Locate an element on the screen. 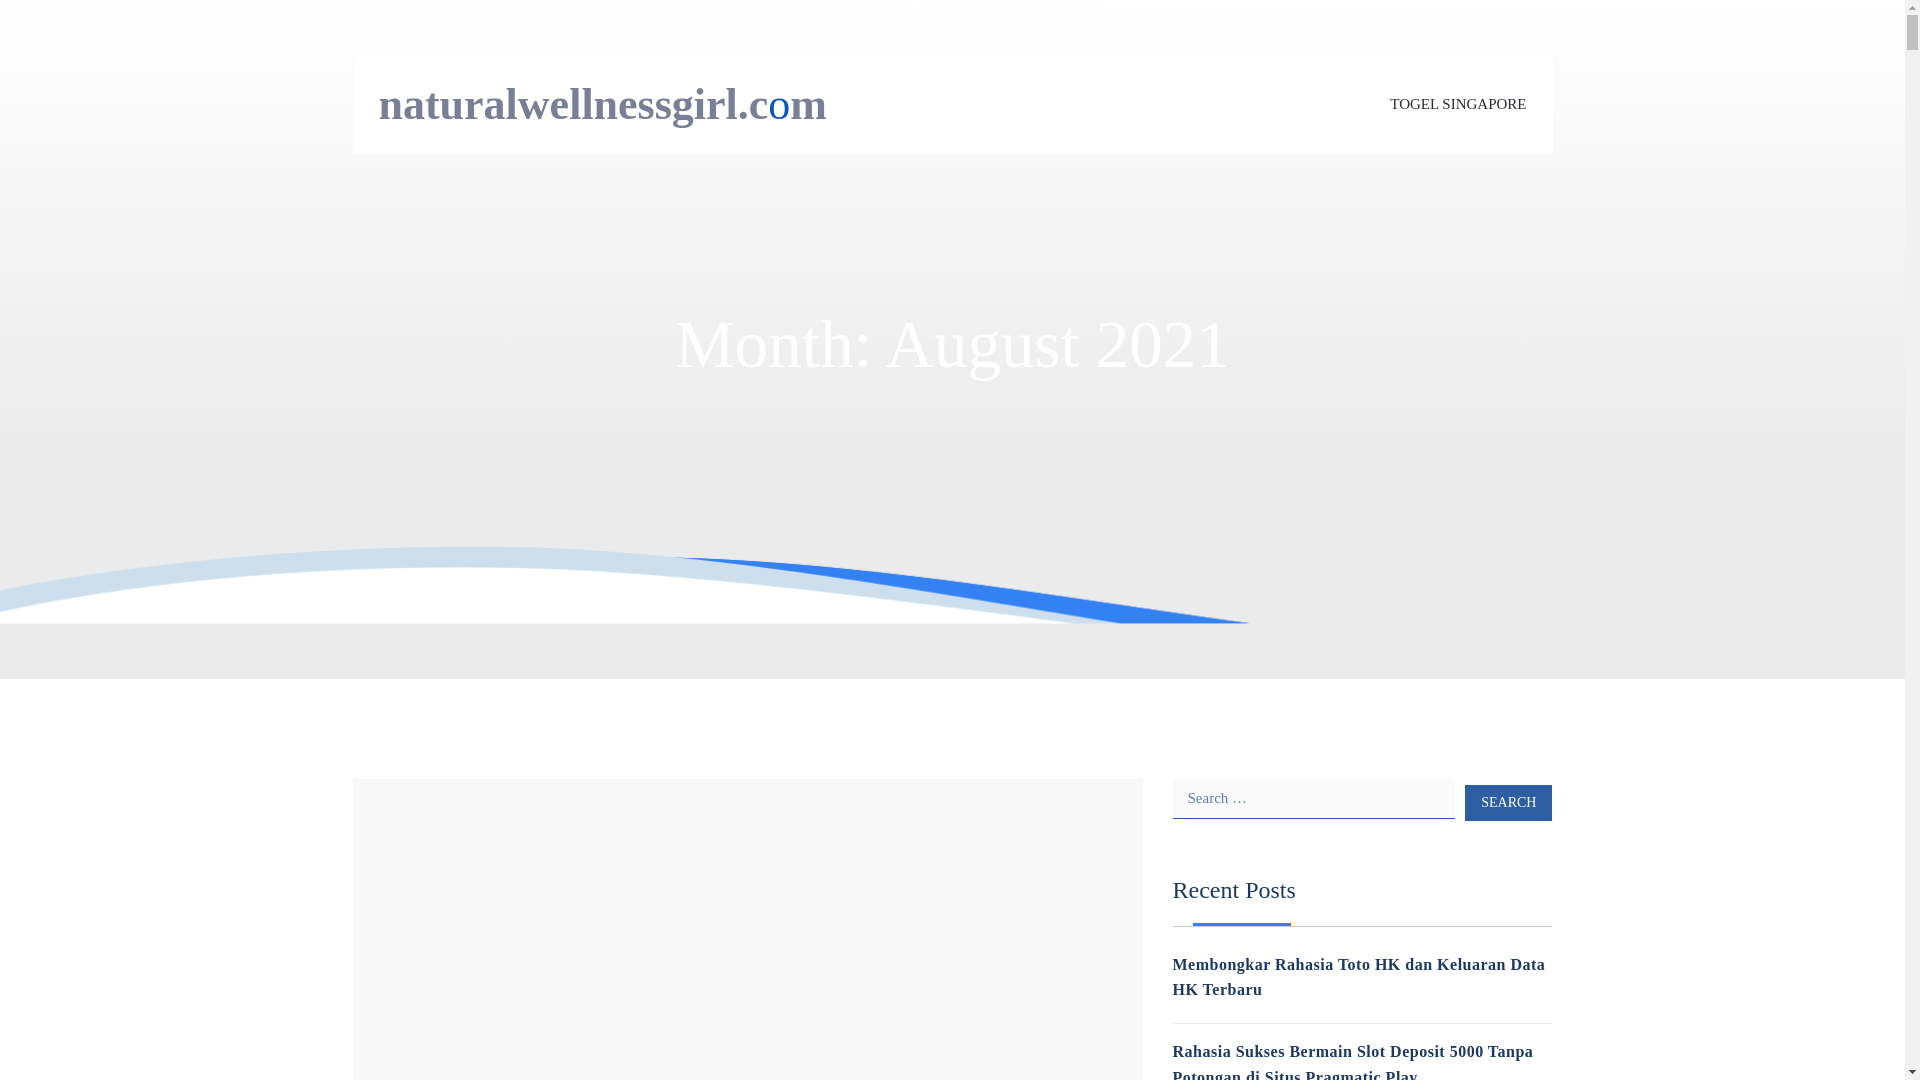 Image resolution: width=1920 pixels, height=1080 pixels. Types of News Travel Stories is located at coordinates (546, 802).